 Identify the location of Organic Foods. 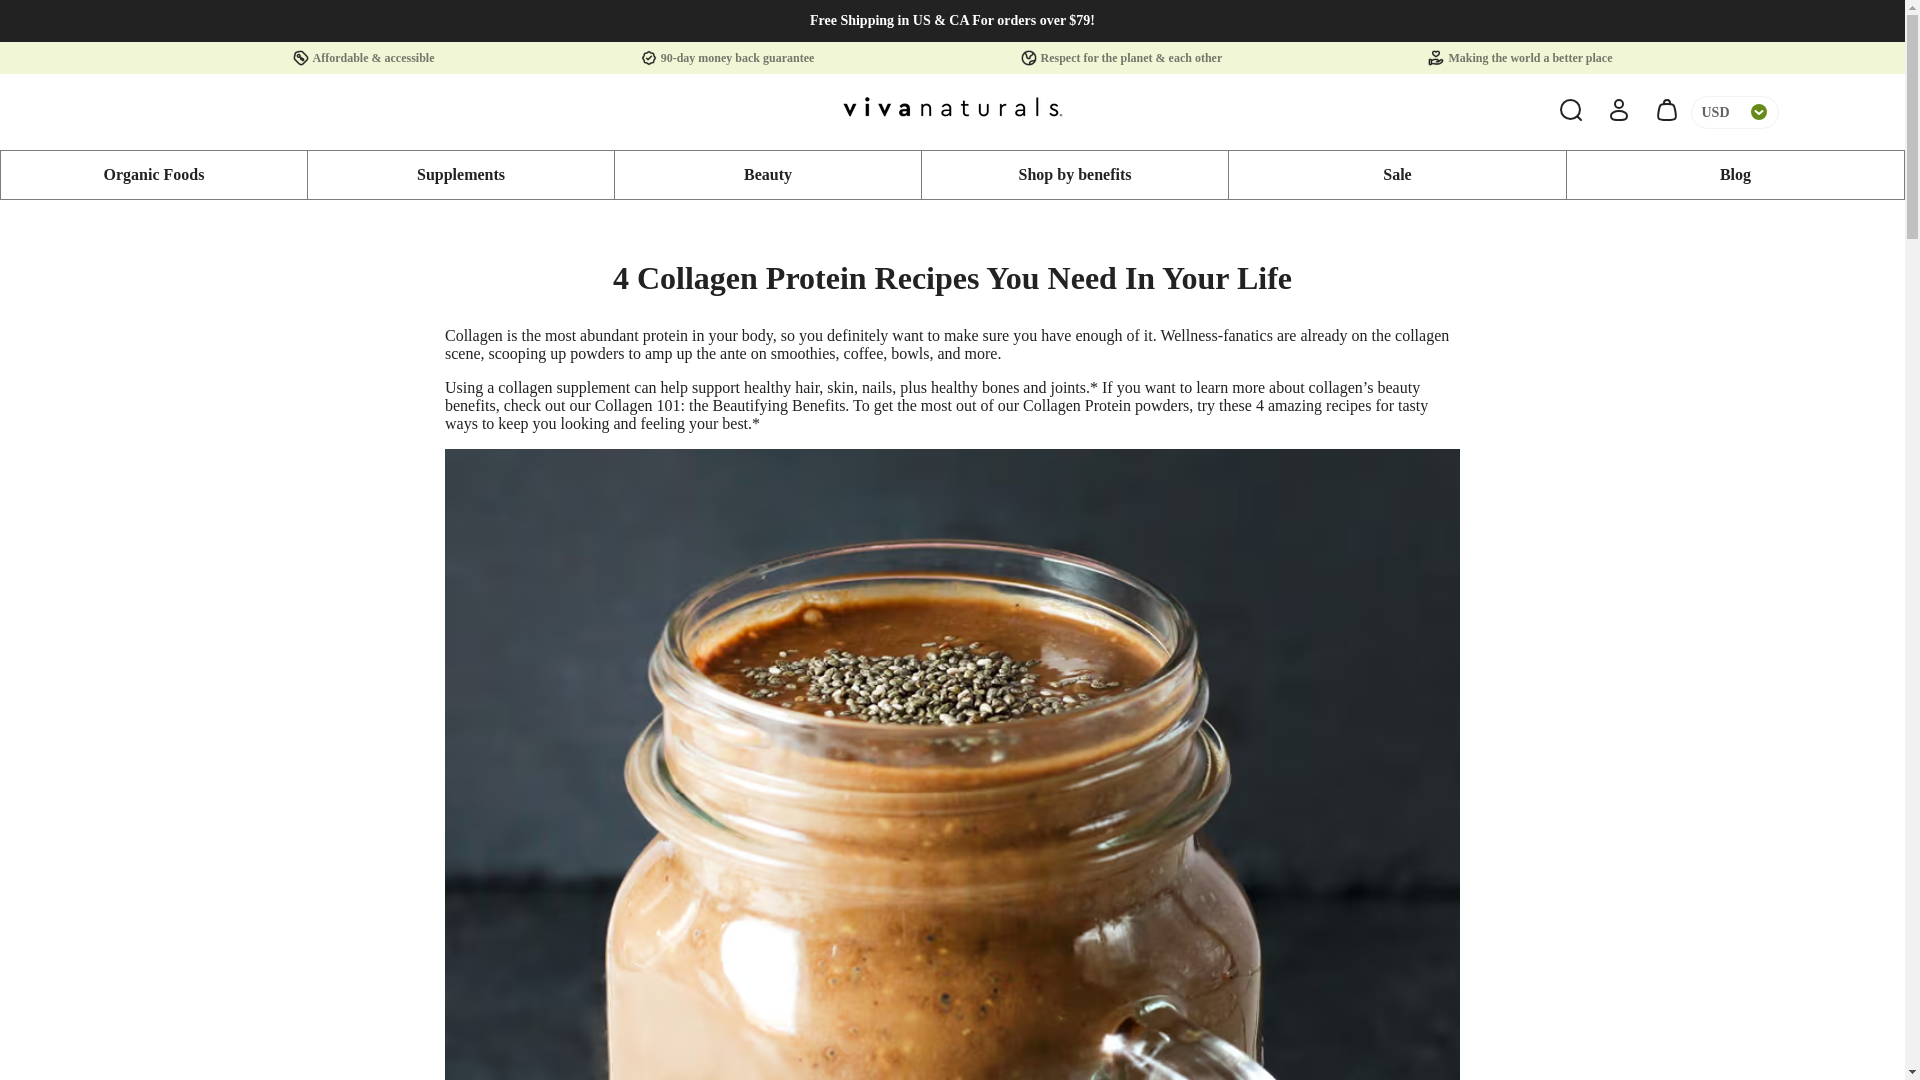
(154, 174).